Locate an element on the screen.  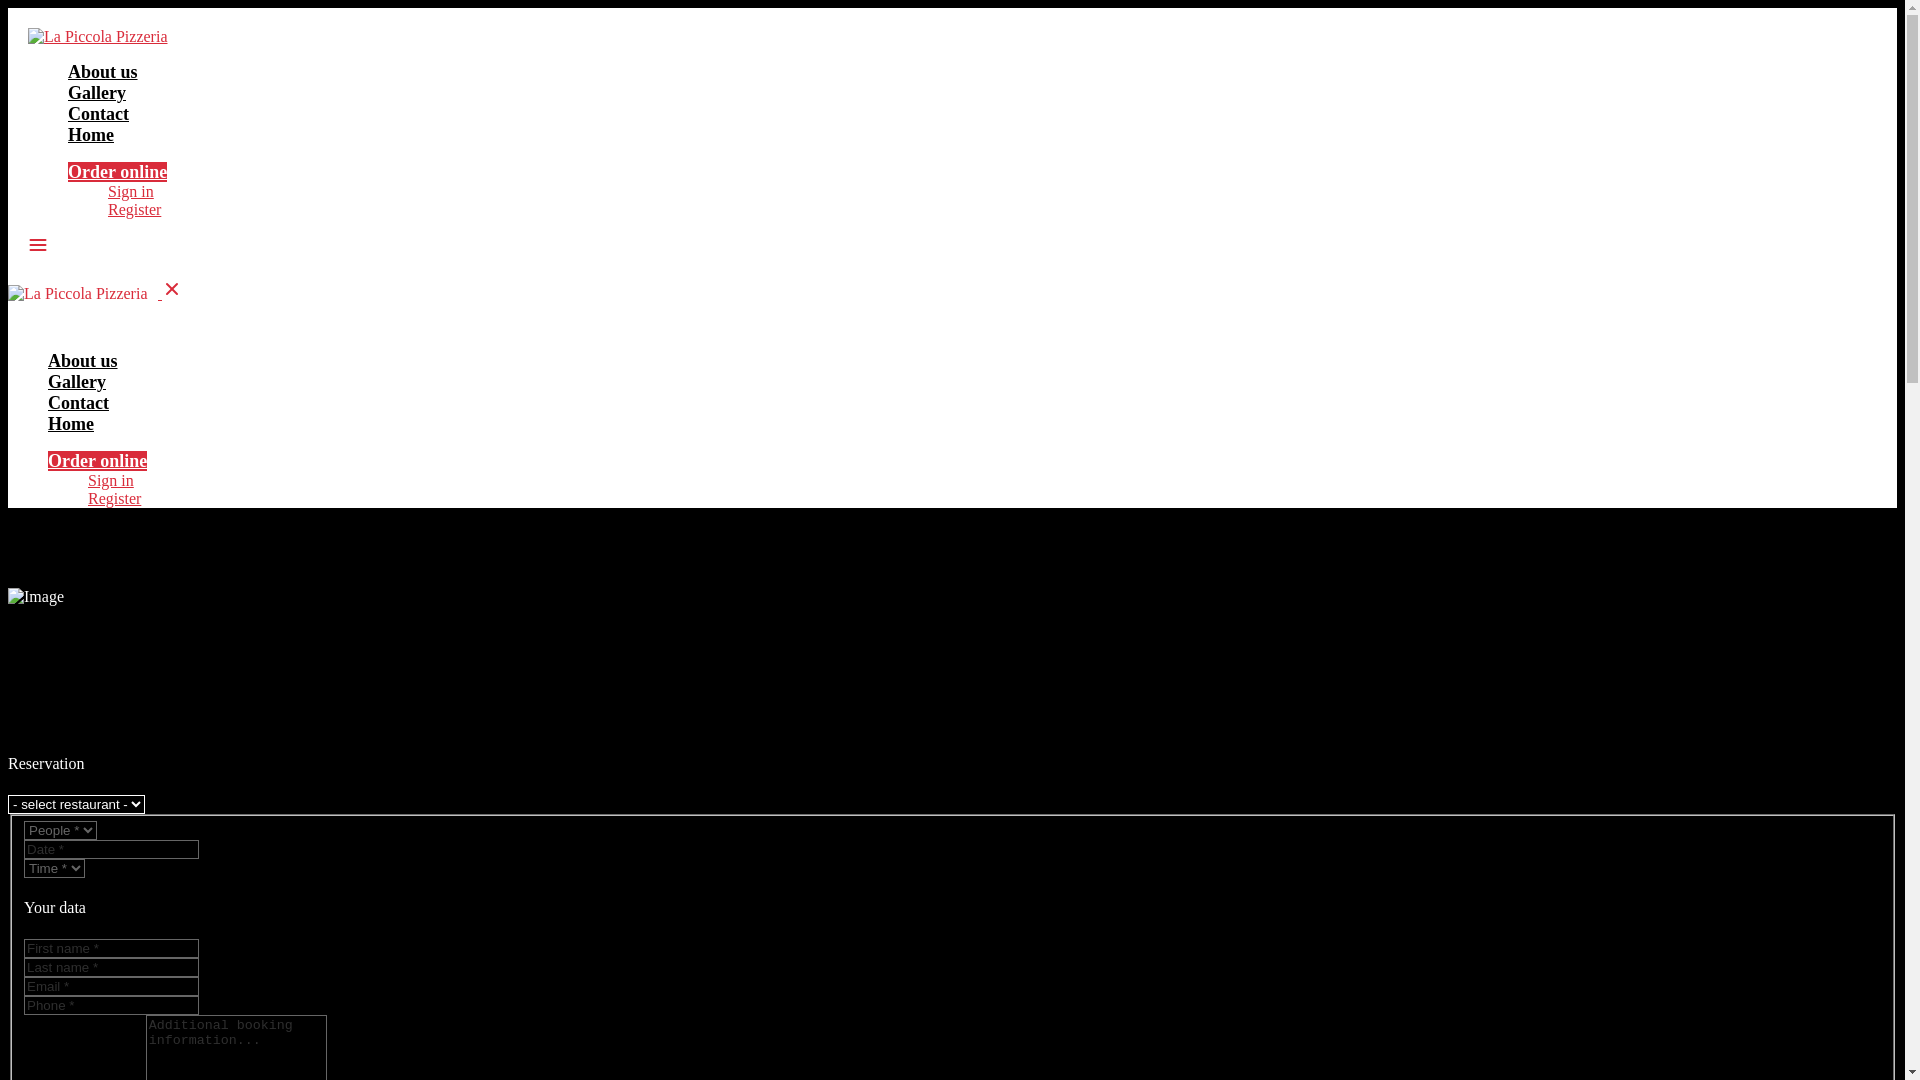
Home is located at coordinates (71, 424).